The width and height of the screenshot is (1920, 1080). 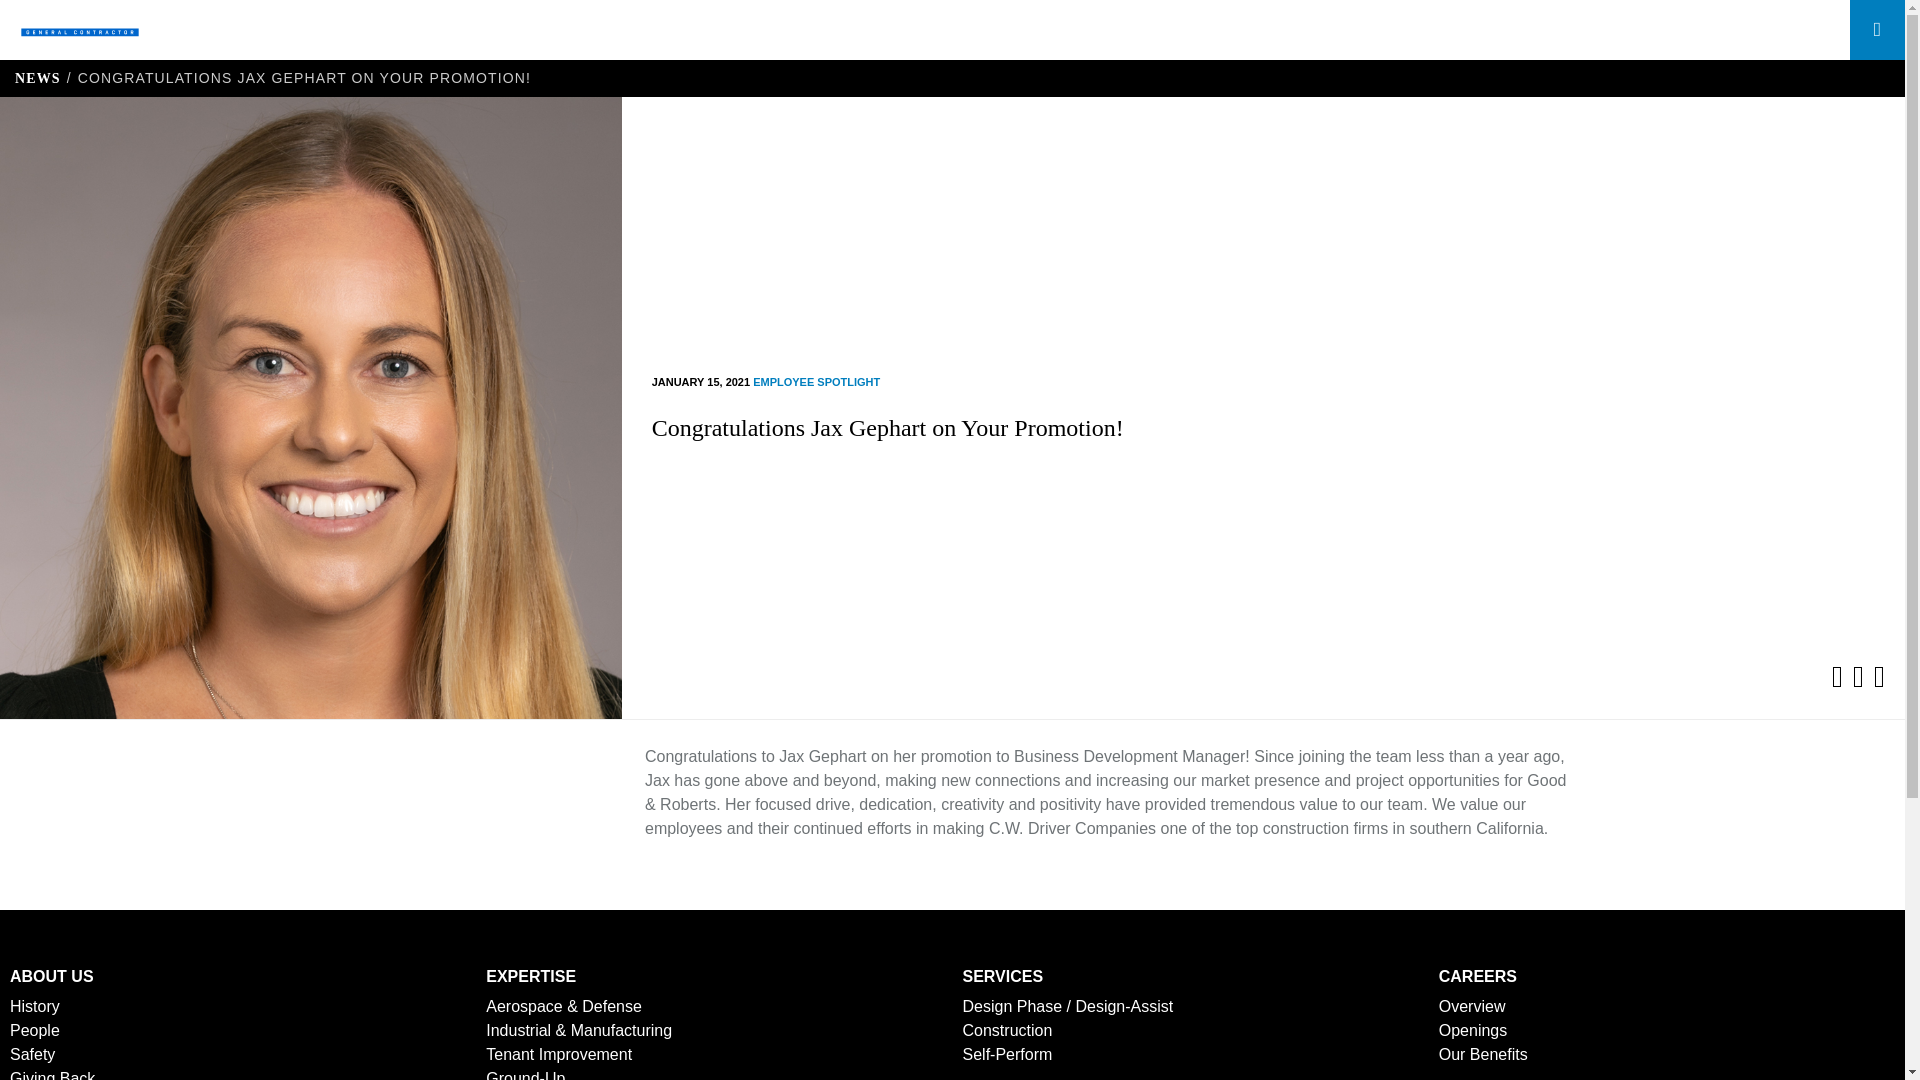 I want to click on Safety, so click(x=32, y=1054).